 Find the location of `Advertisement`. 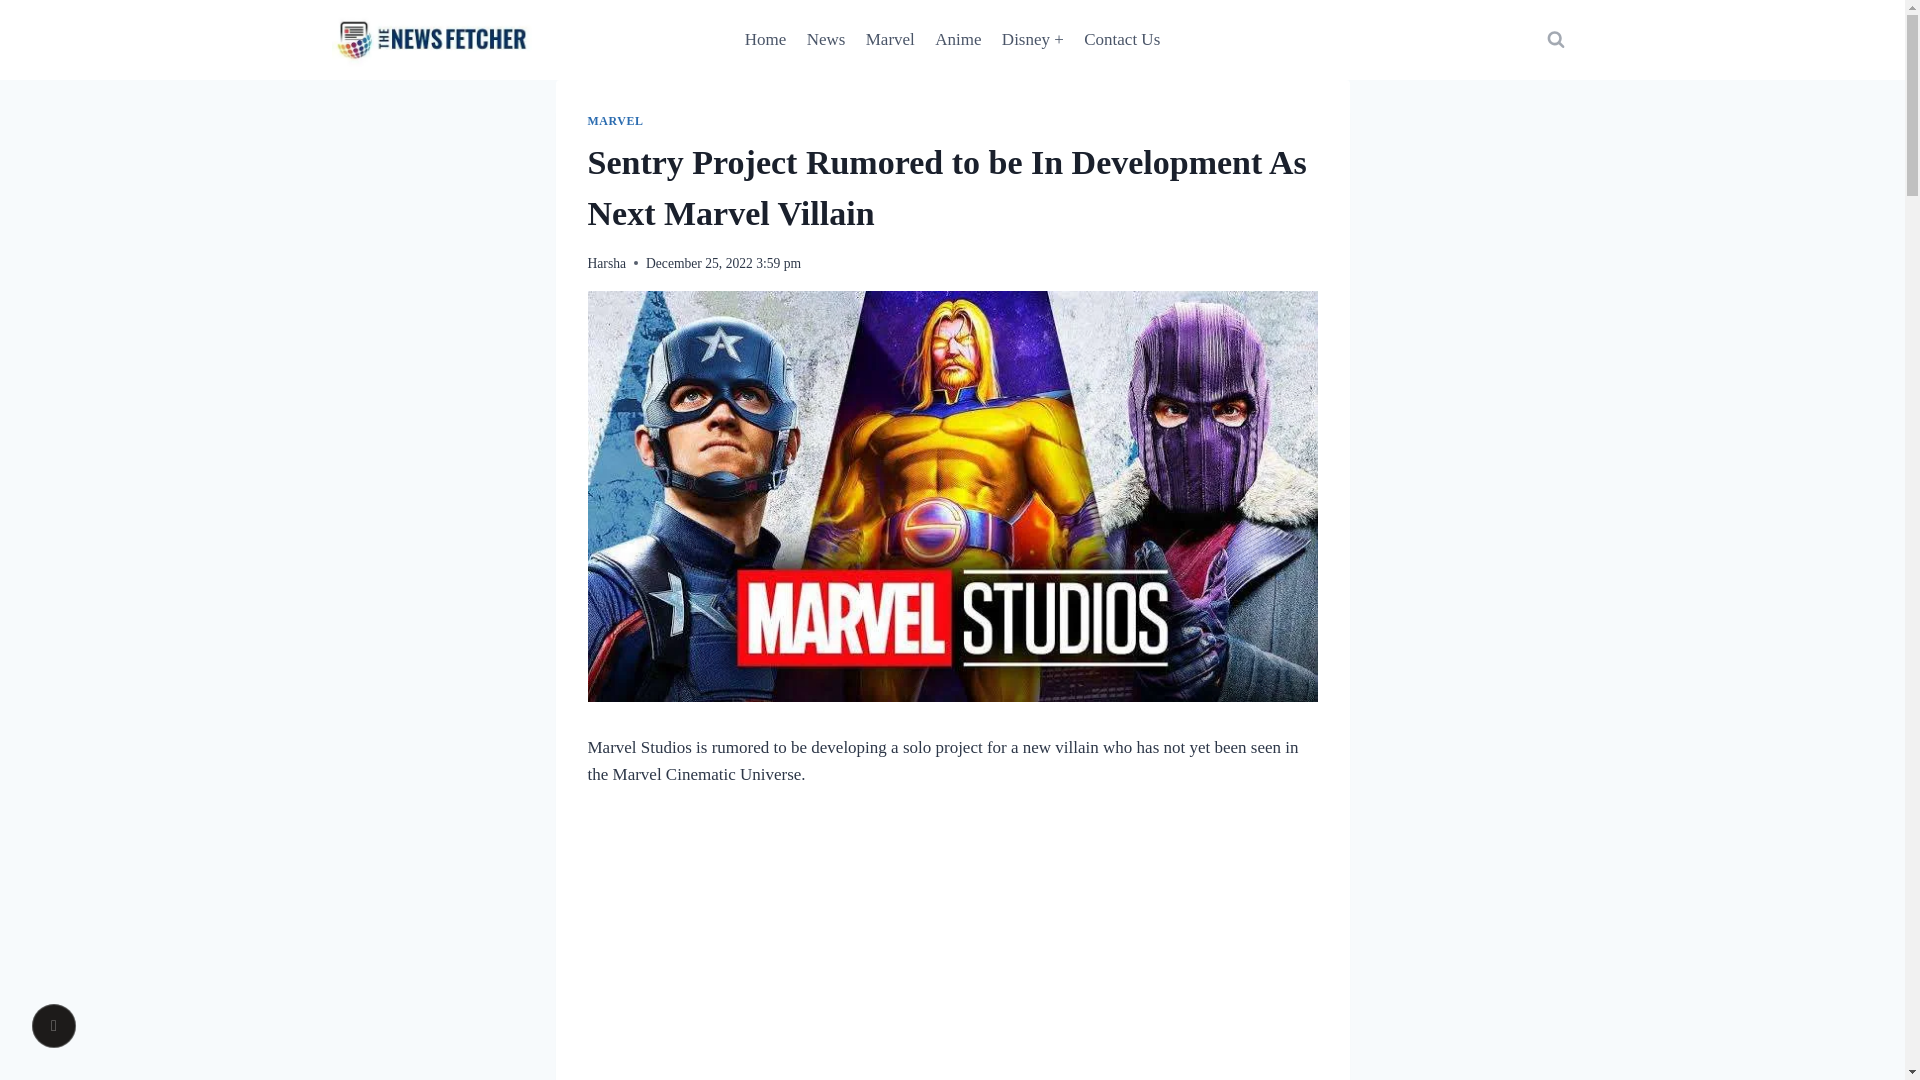

Advertisement is located at coordinates (951, 950).